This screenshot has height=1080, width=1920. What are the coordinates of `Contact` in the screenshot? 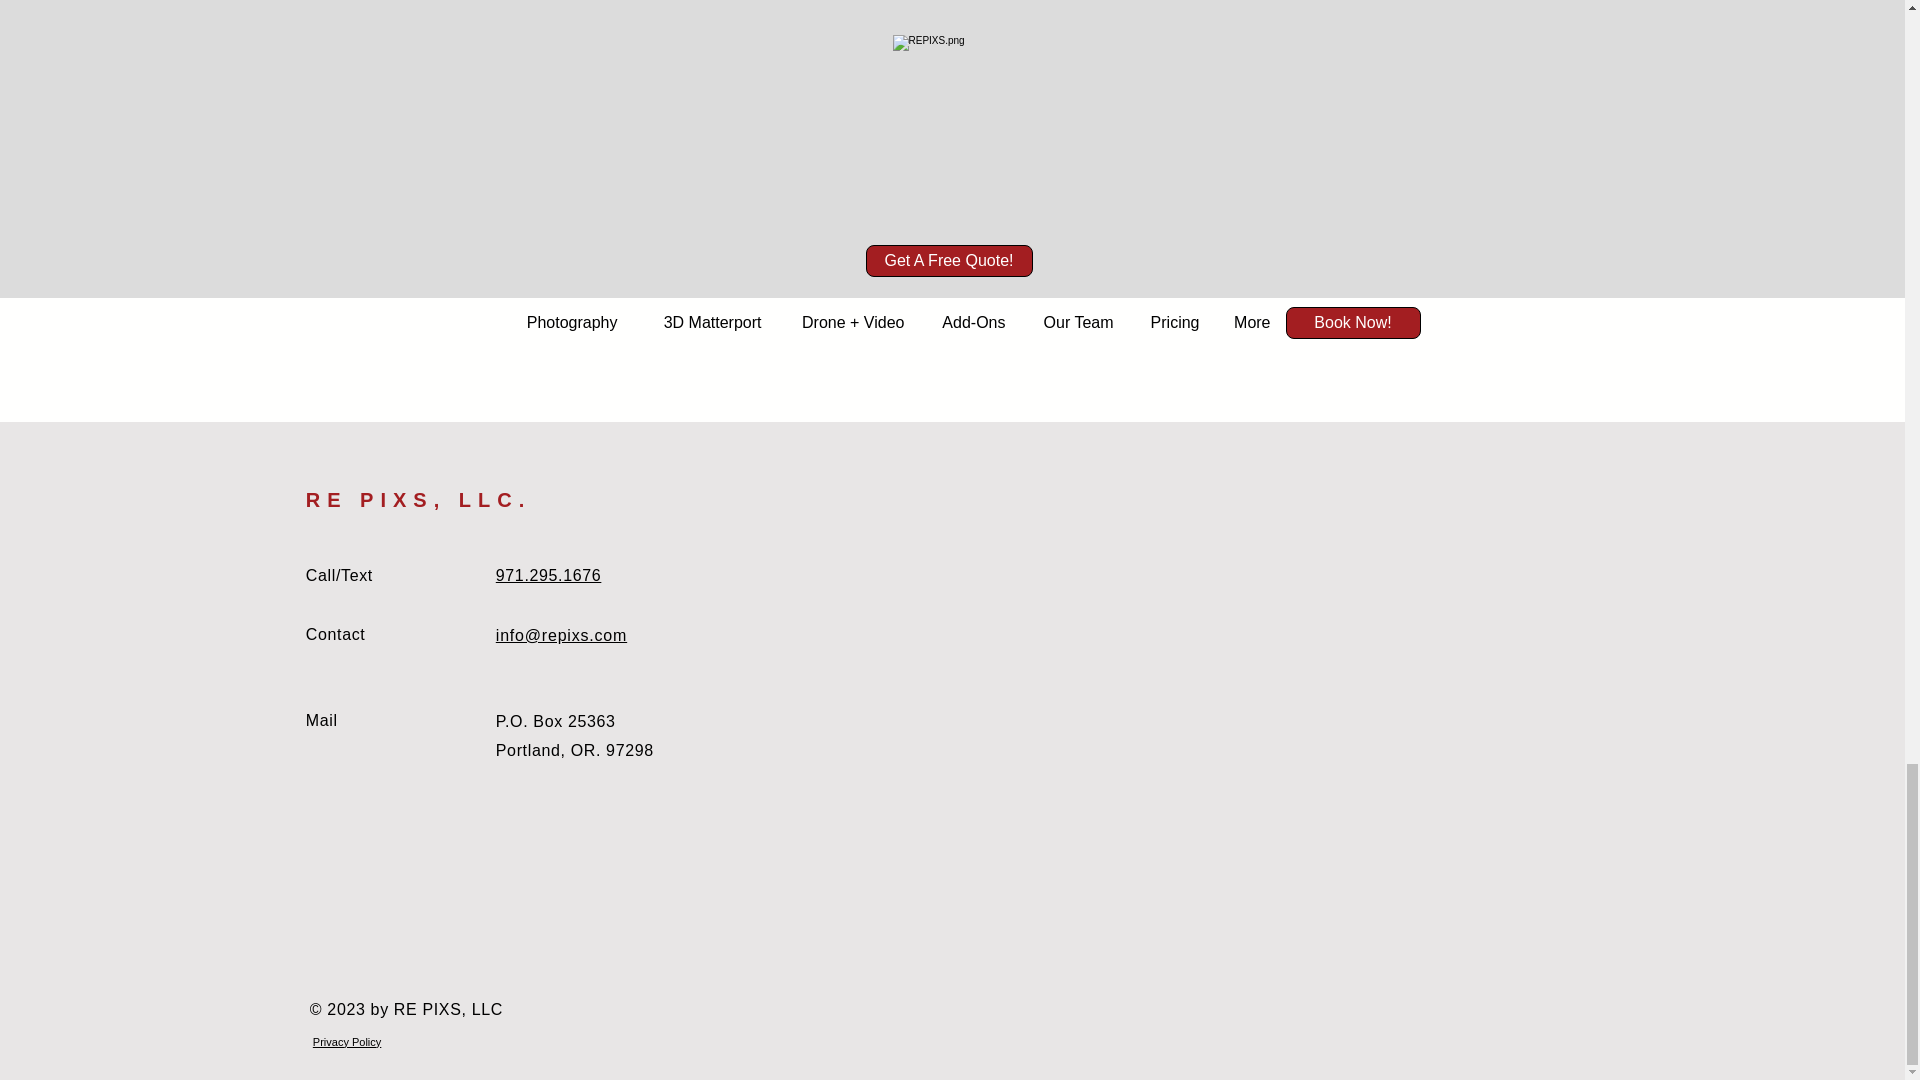 It's located at (336, 634).